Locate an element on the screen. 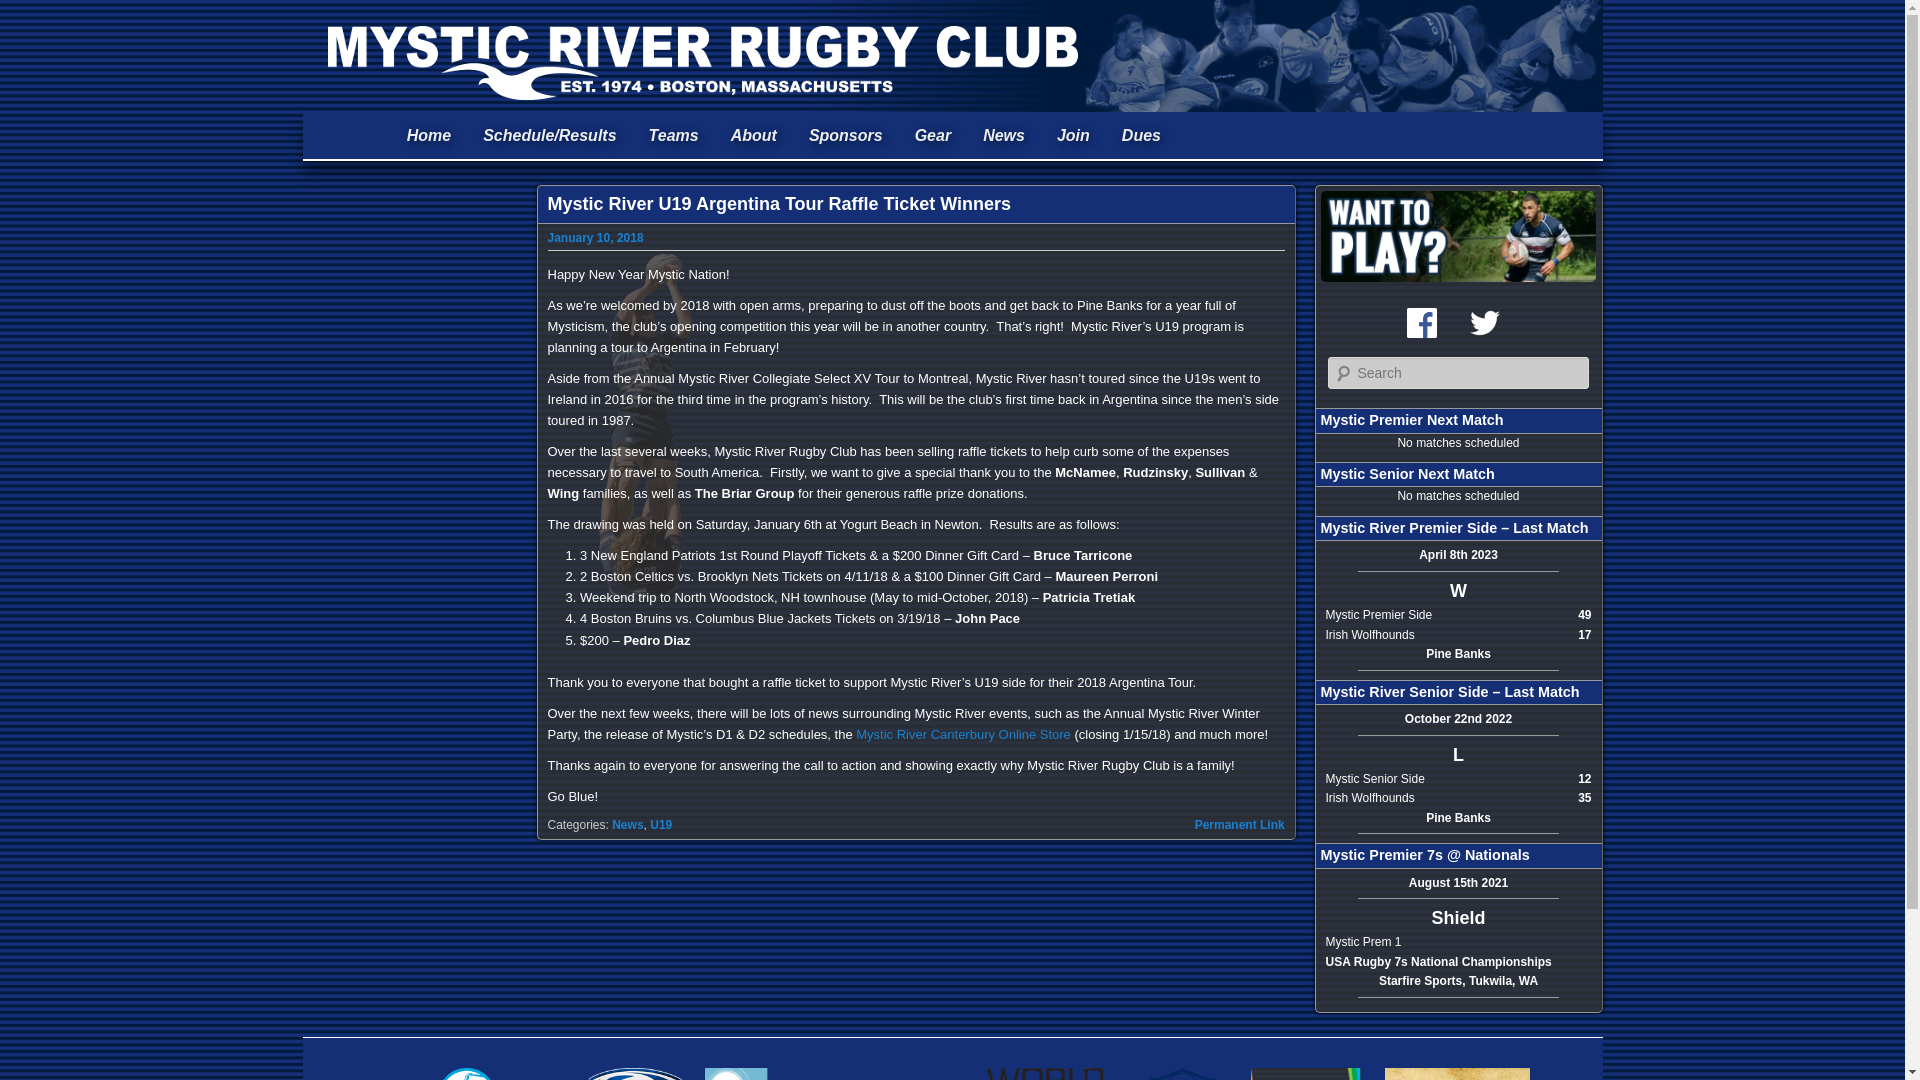 This screenshot has width=1920, height=1080. Home is located at coordinates (428, 136).